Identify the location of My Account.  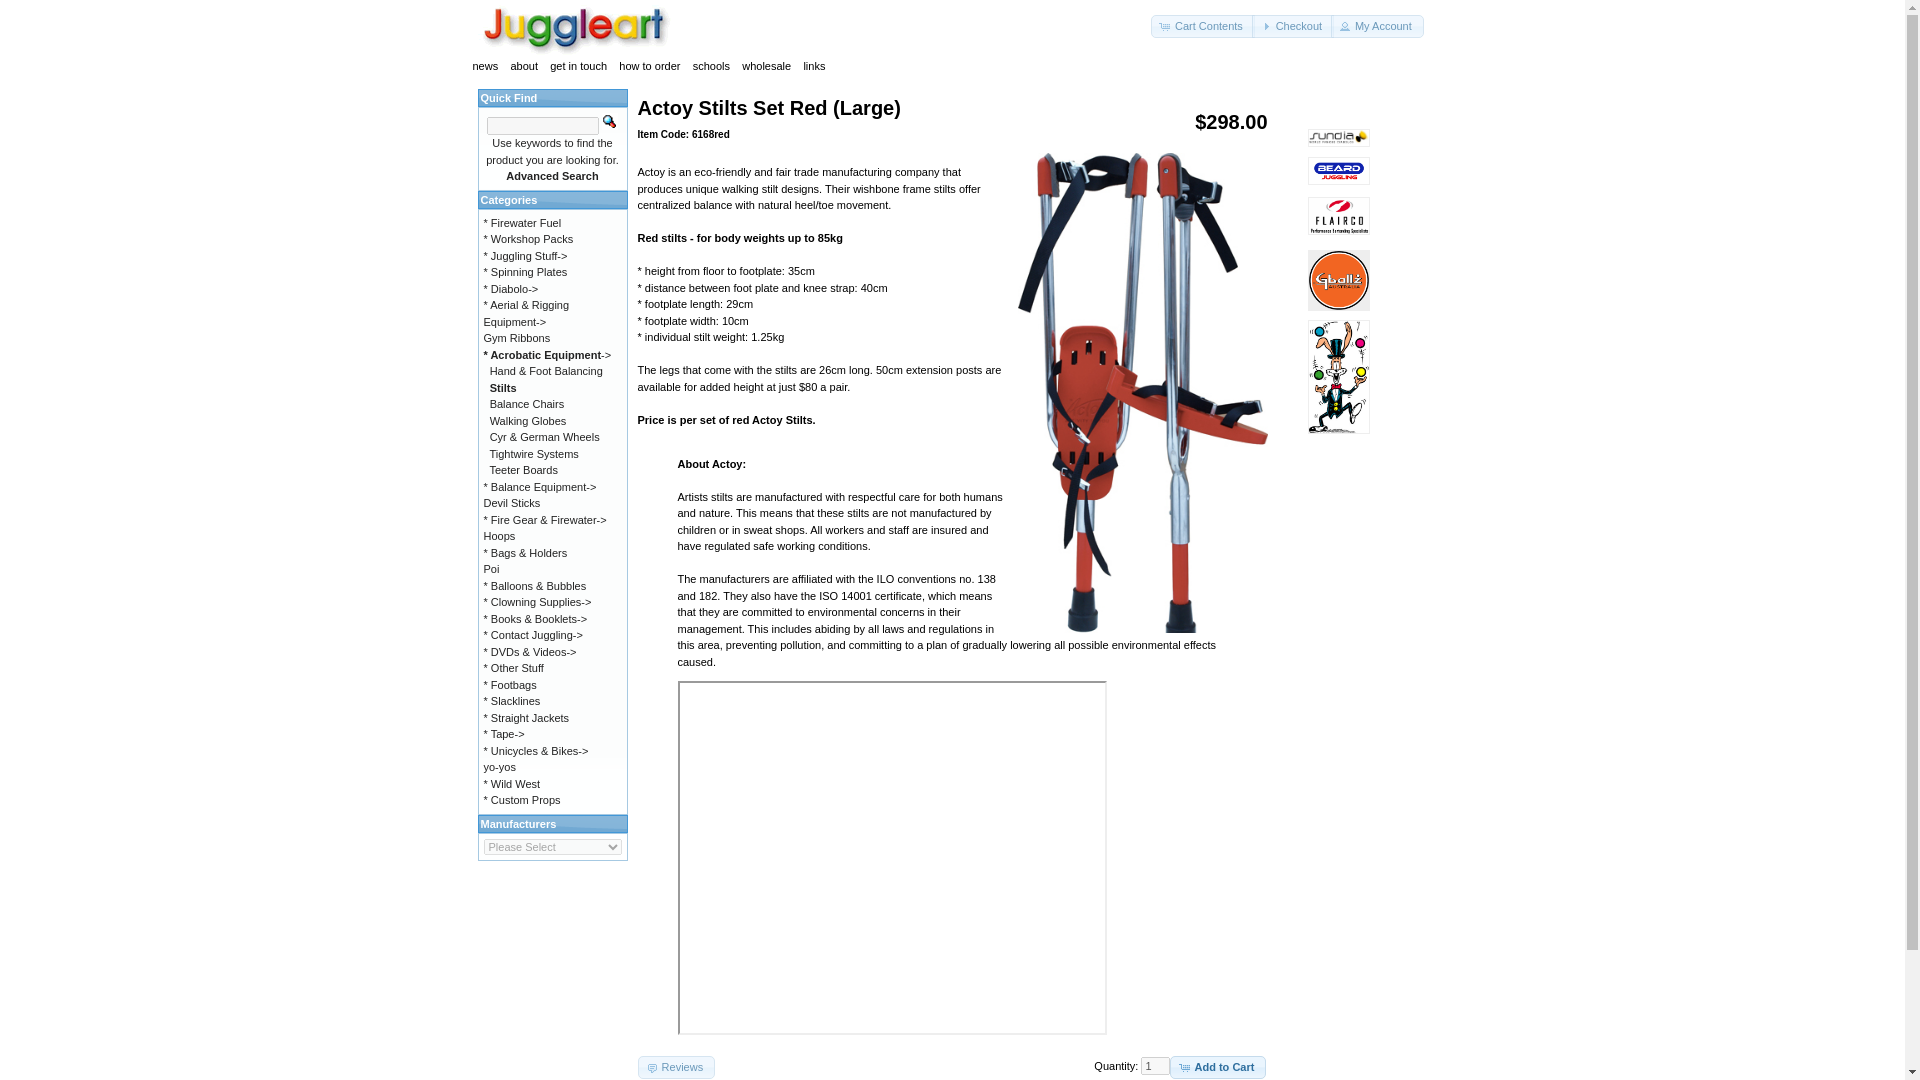
(1377, 26).